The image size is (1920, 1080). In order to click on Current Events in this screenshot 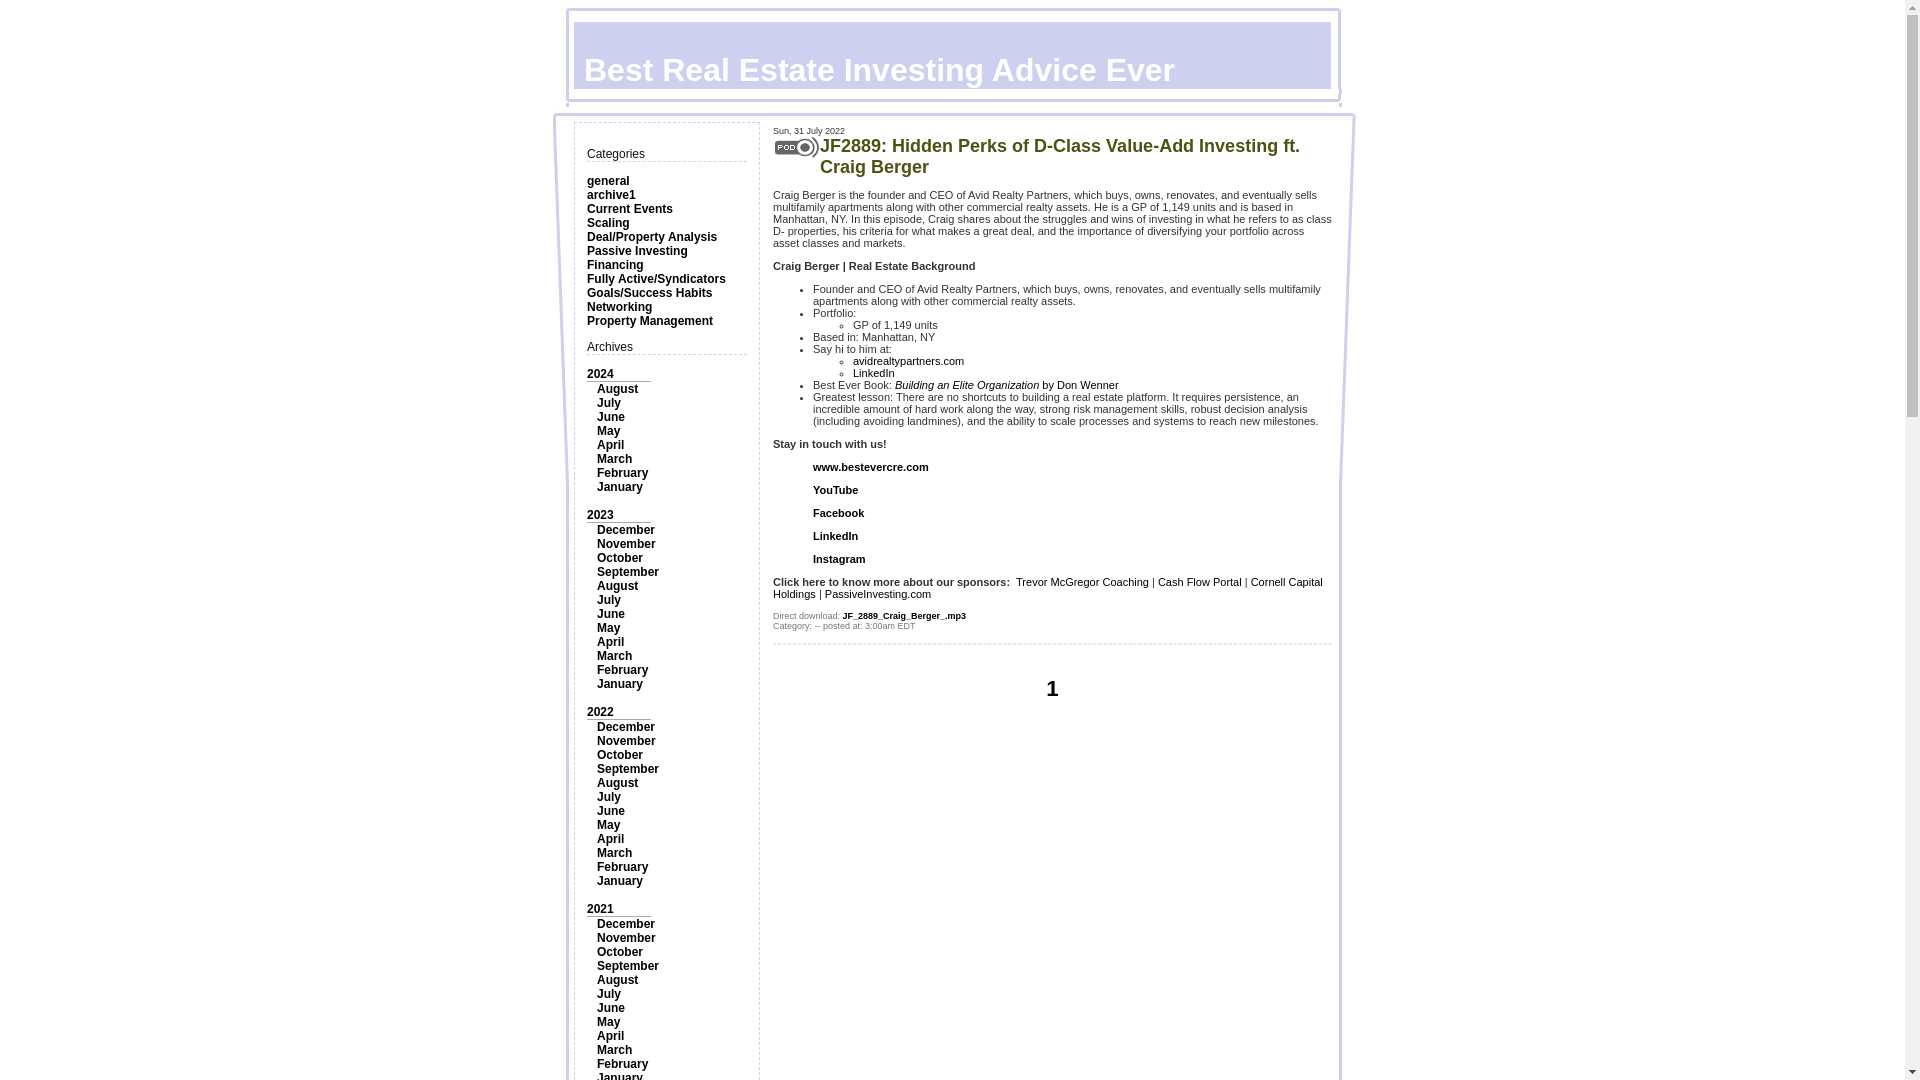, I will do `click(630, 208)`.